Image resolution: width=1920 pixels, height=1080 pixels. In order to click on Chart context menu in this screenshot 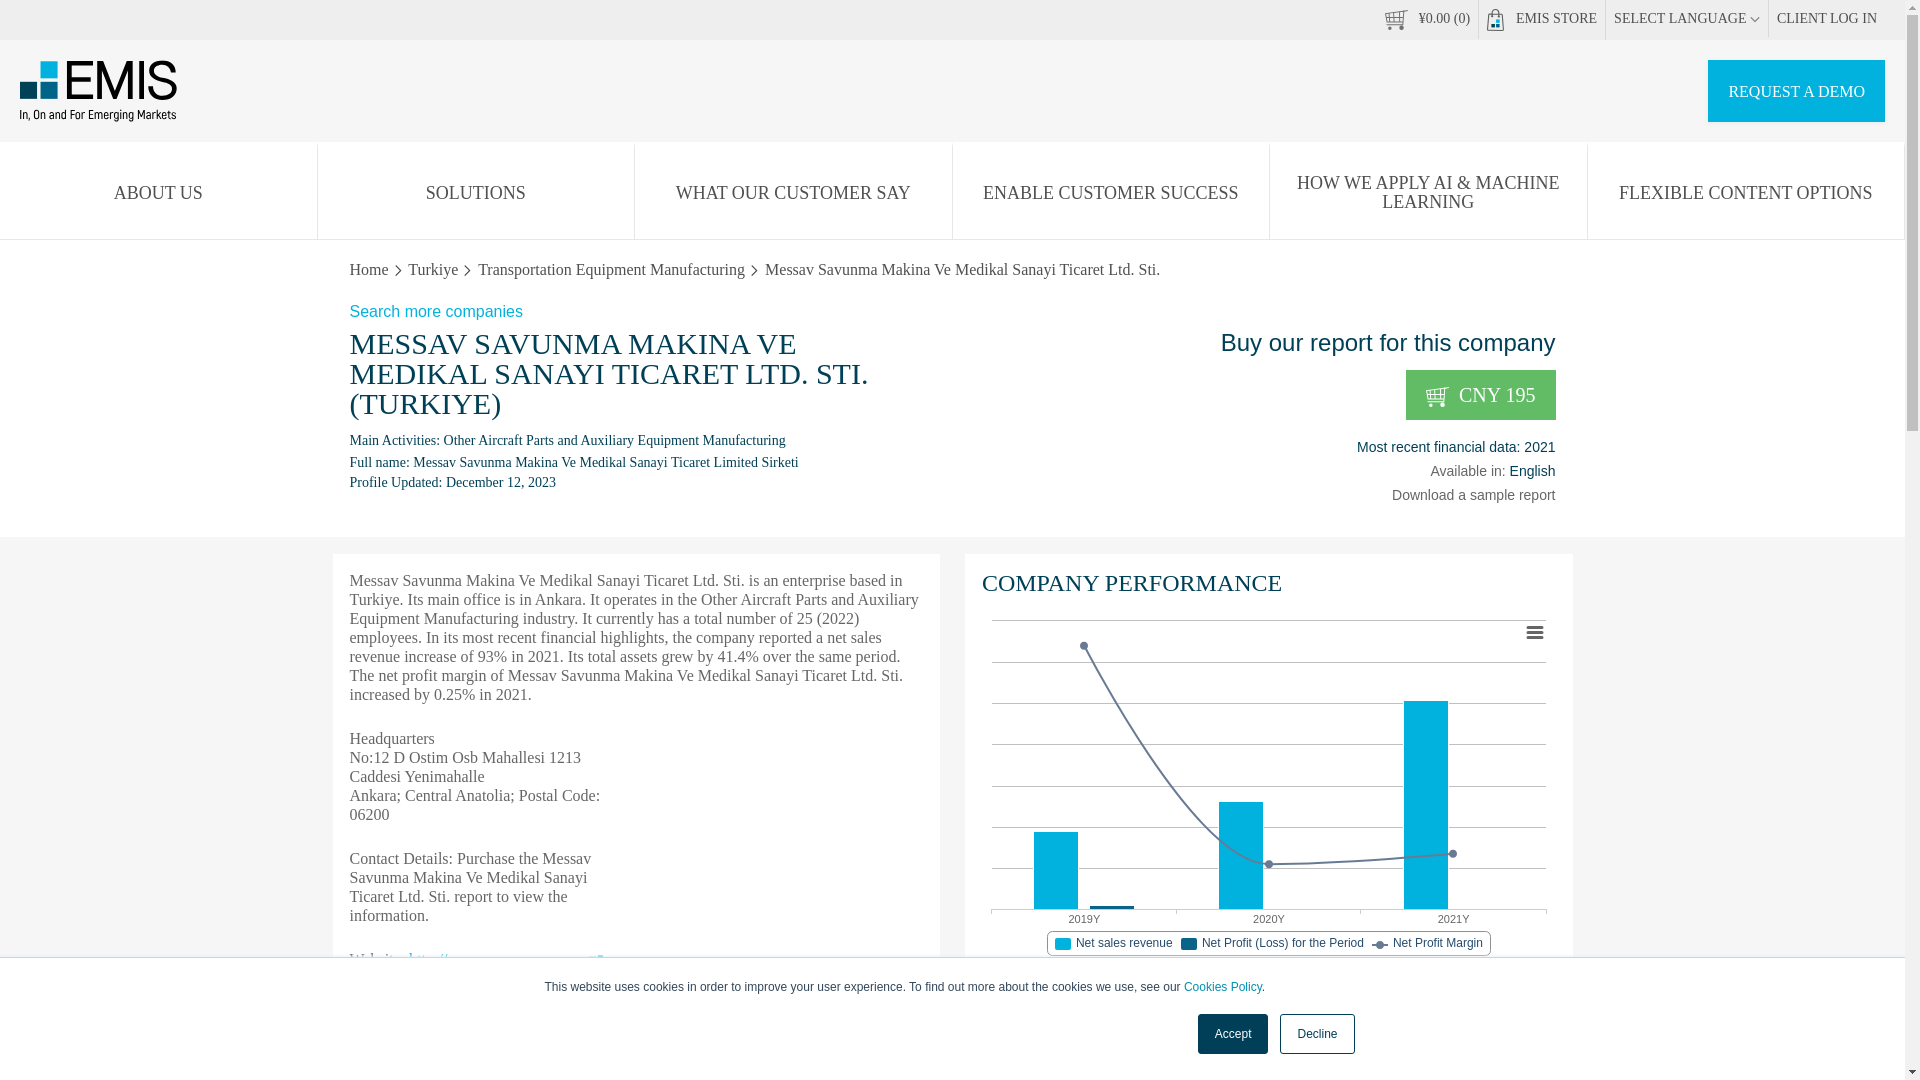, I will do `click(1534, 632)`.